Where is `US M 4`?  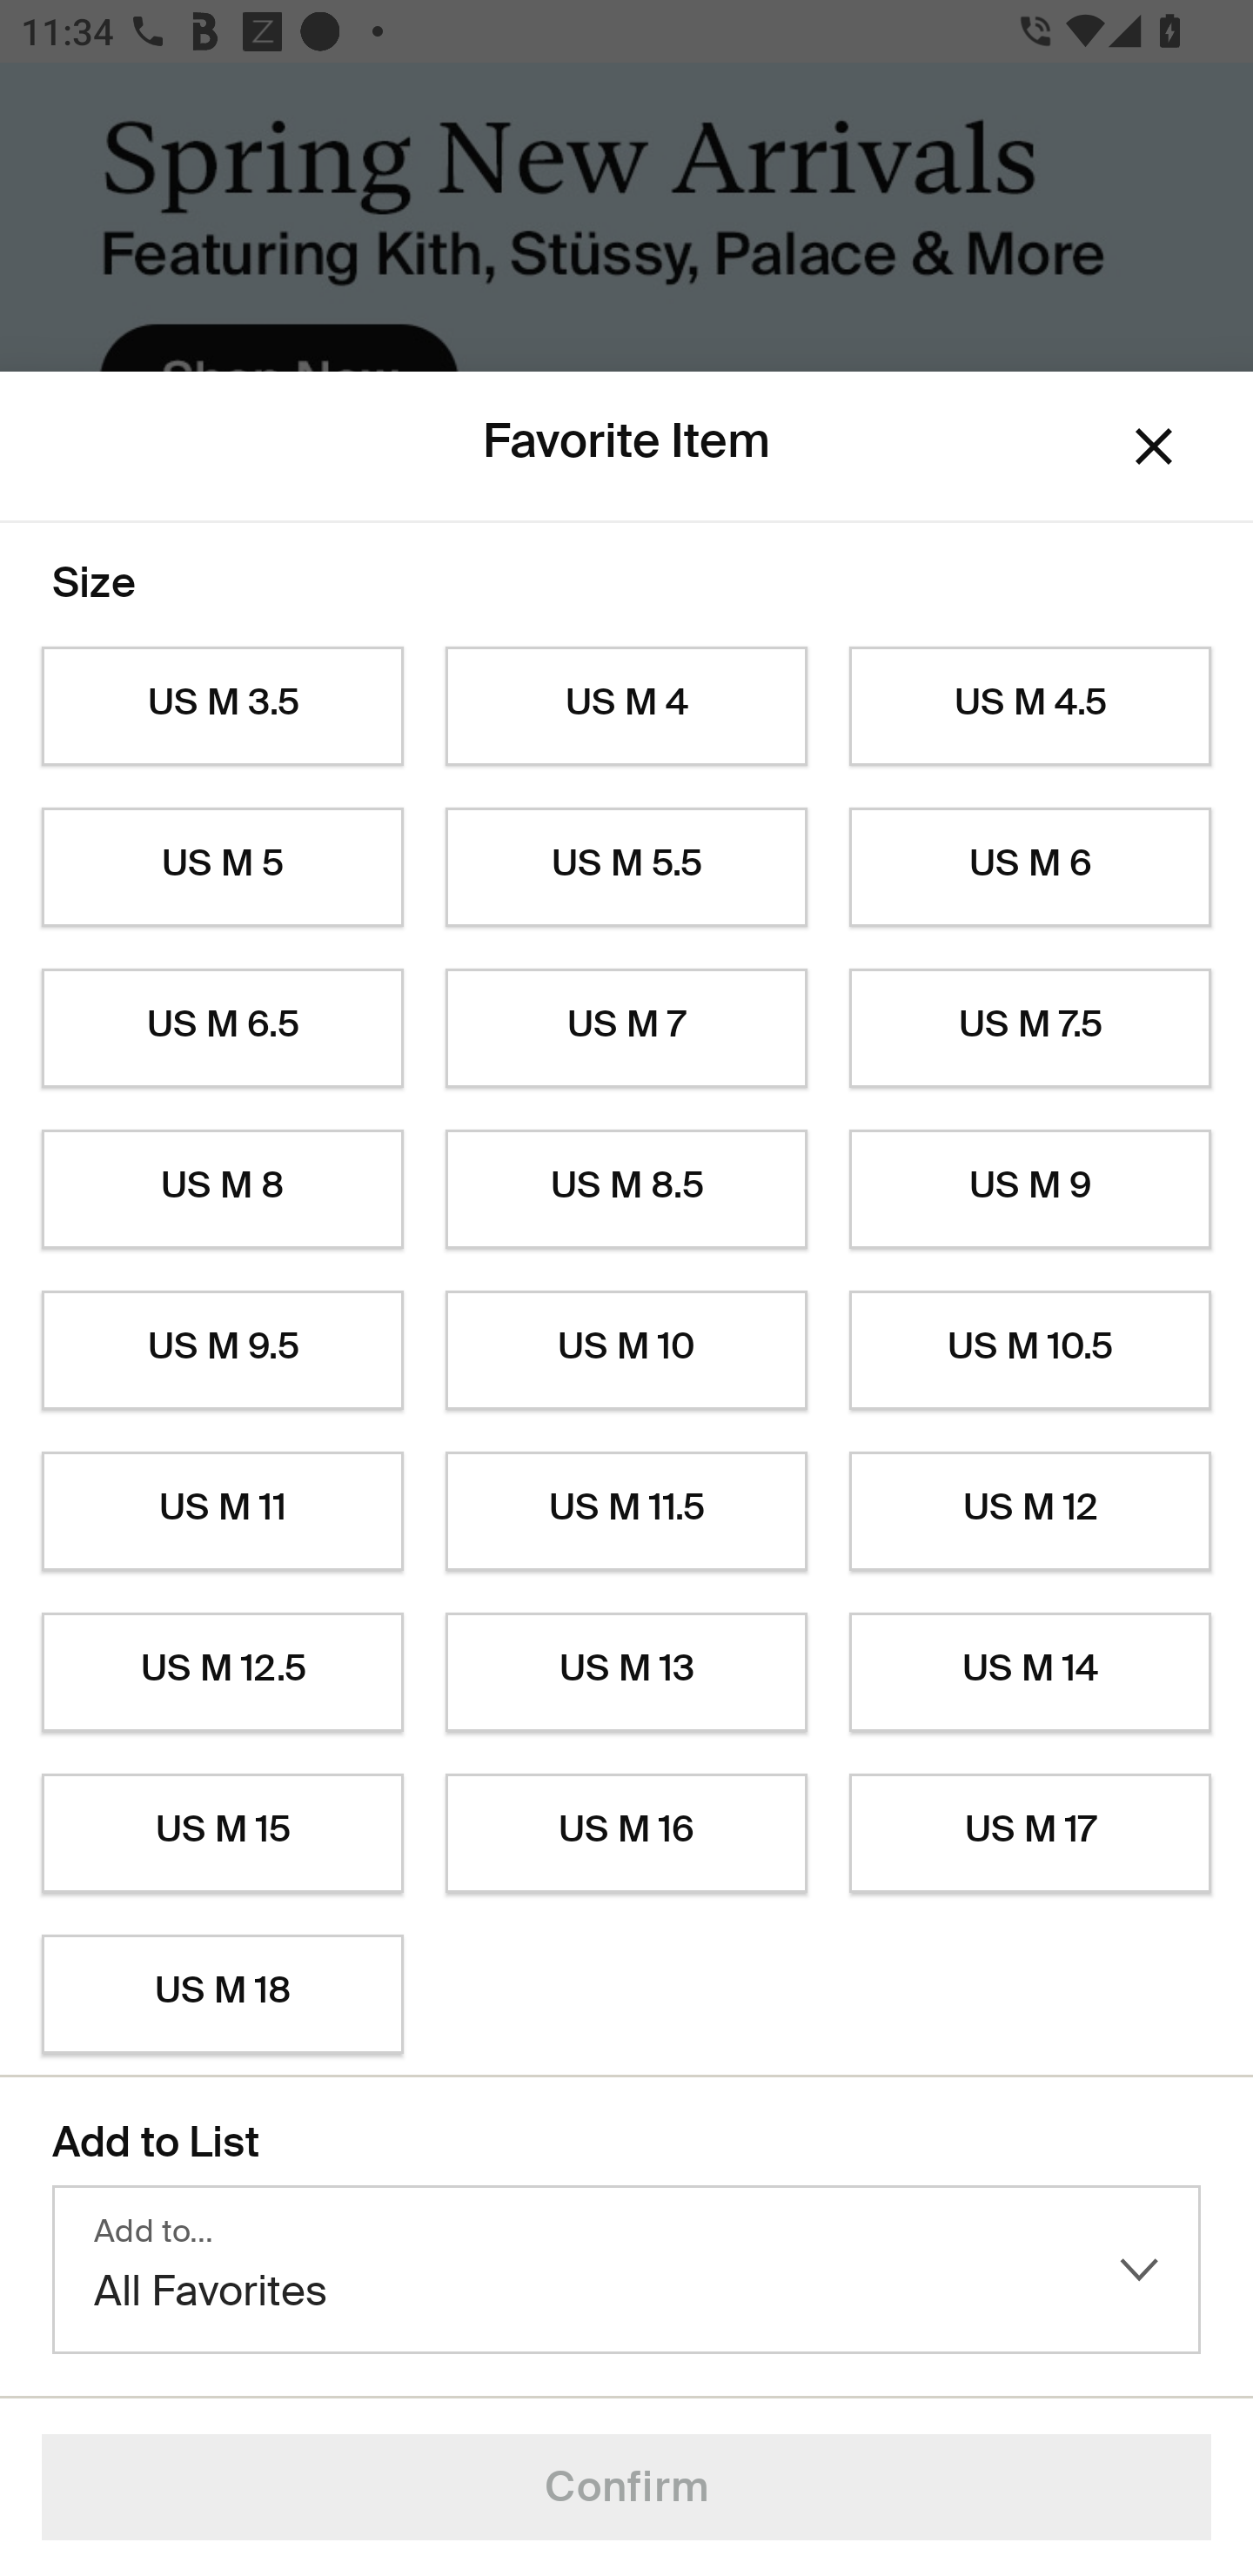 US M 4 is located at coordinates (626, 707).